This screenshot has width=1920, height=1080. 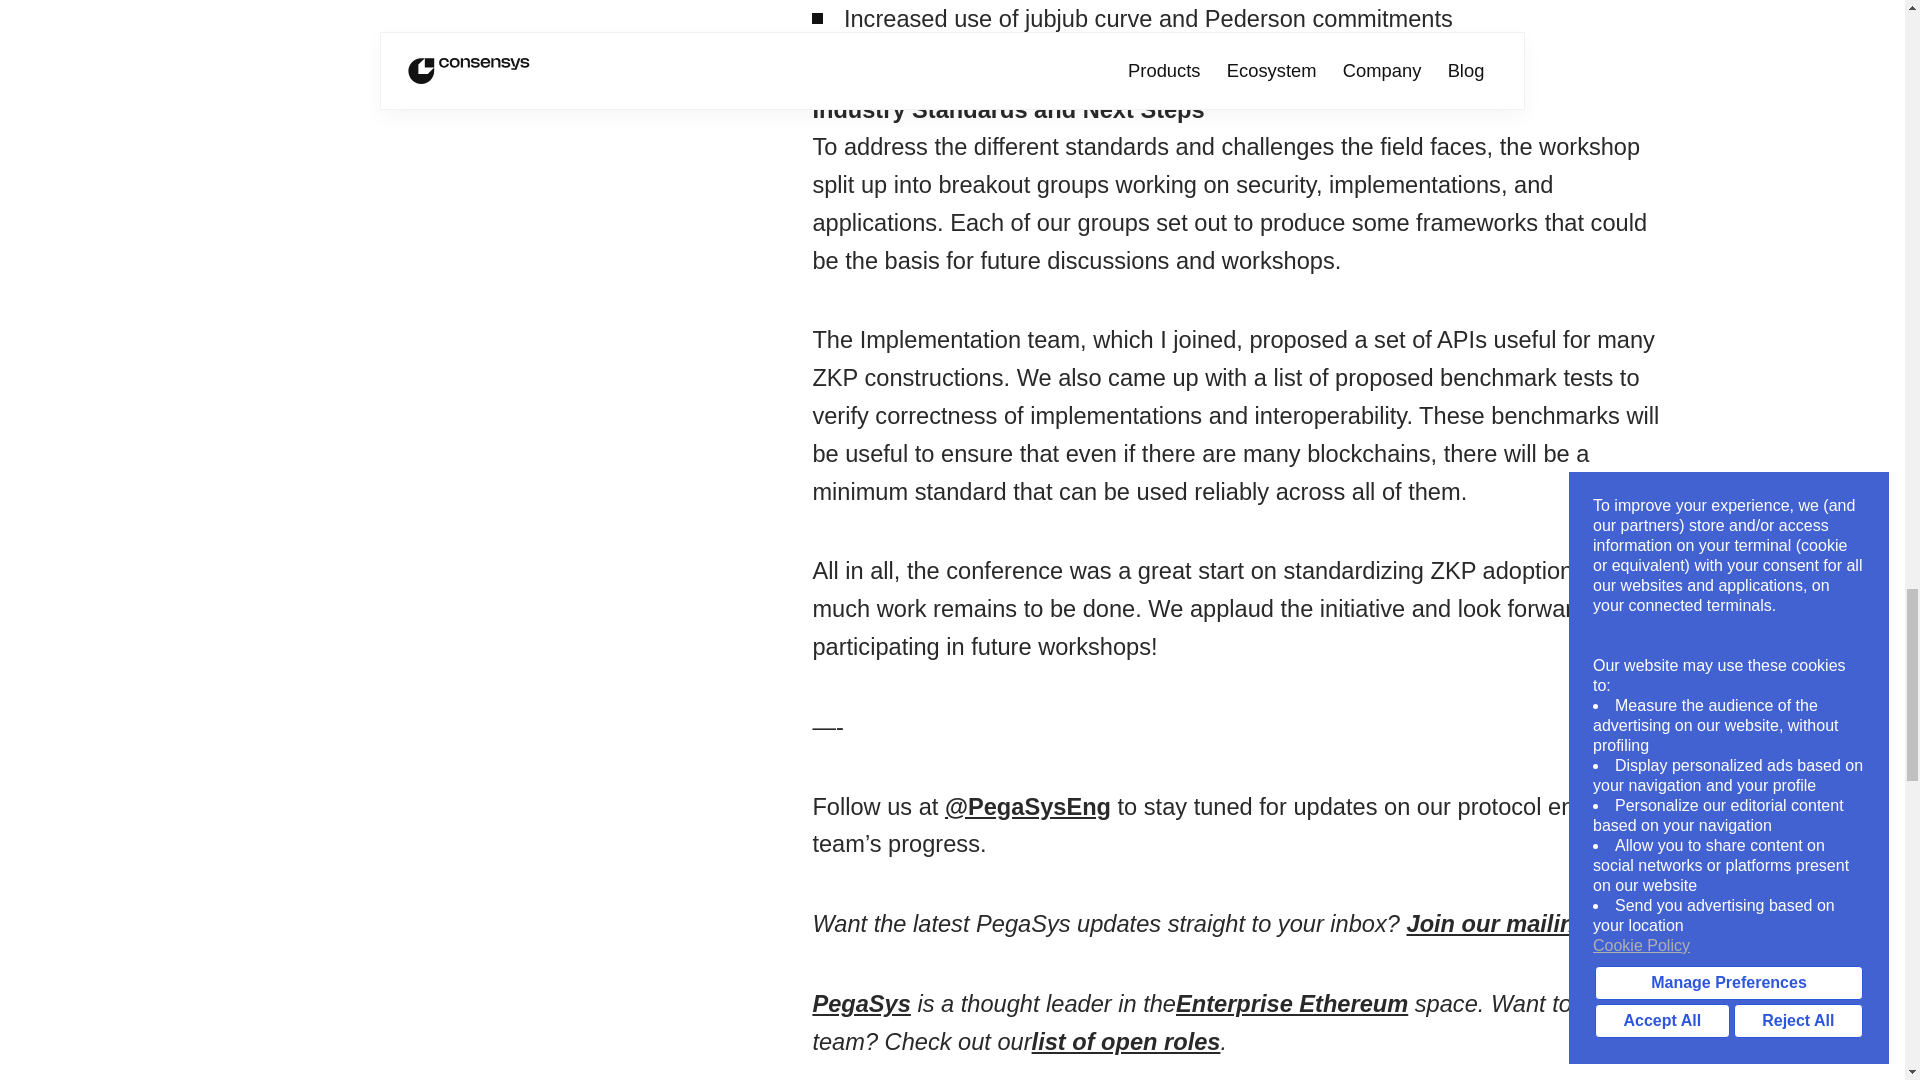 I want to click on Enterprise Ethereum, so click(x=1291, y=1004).